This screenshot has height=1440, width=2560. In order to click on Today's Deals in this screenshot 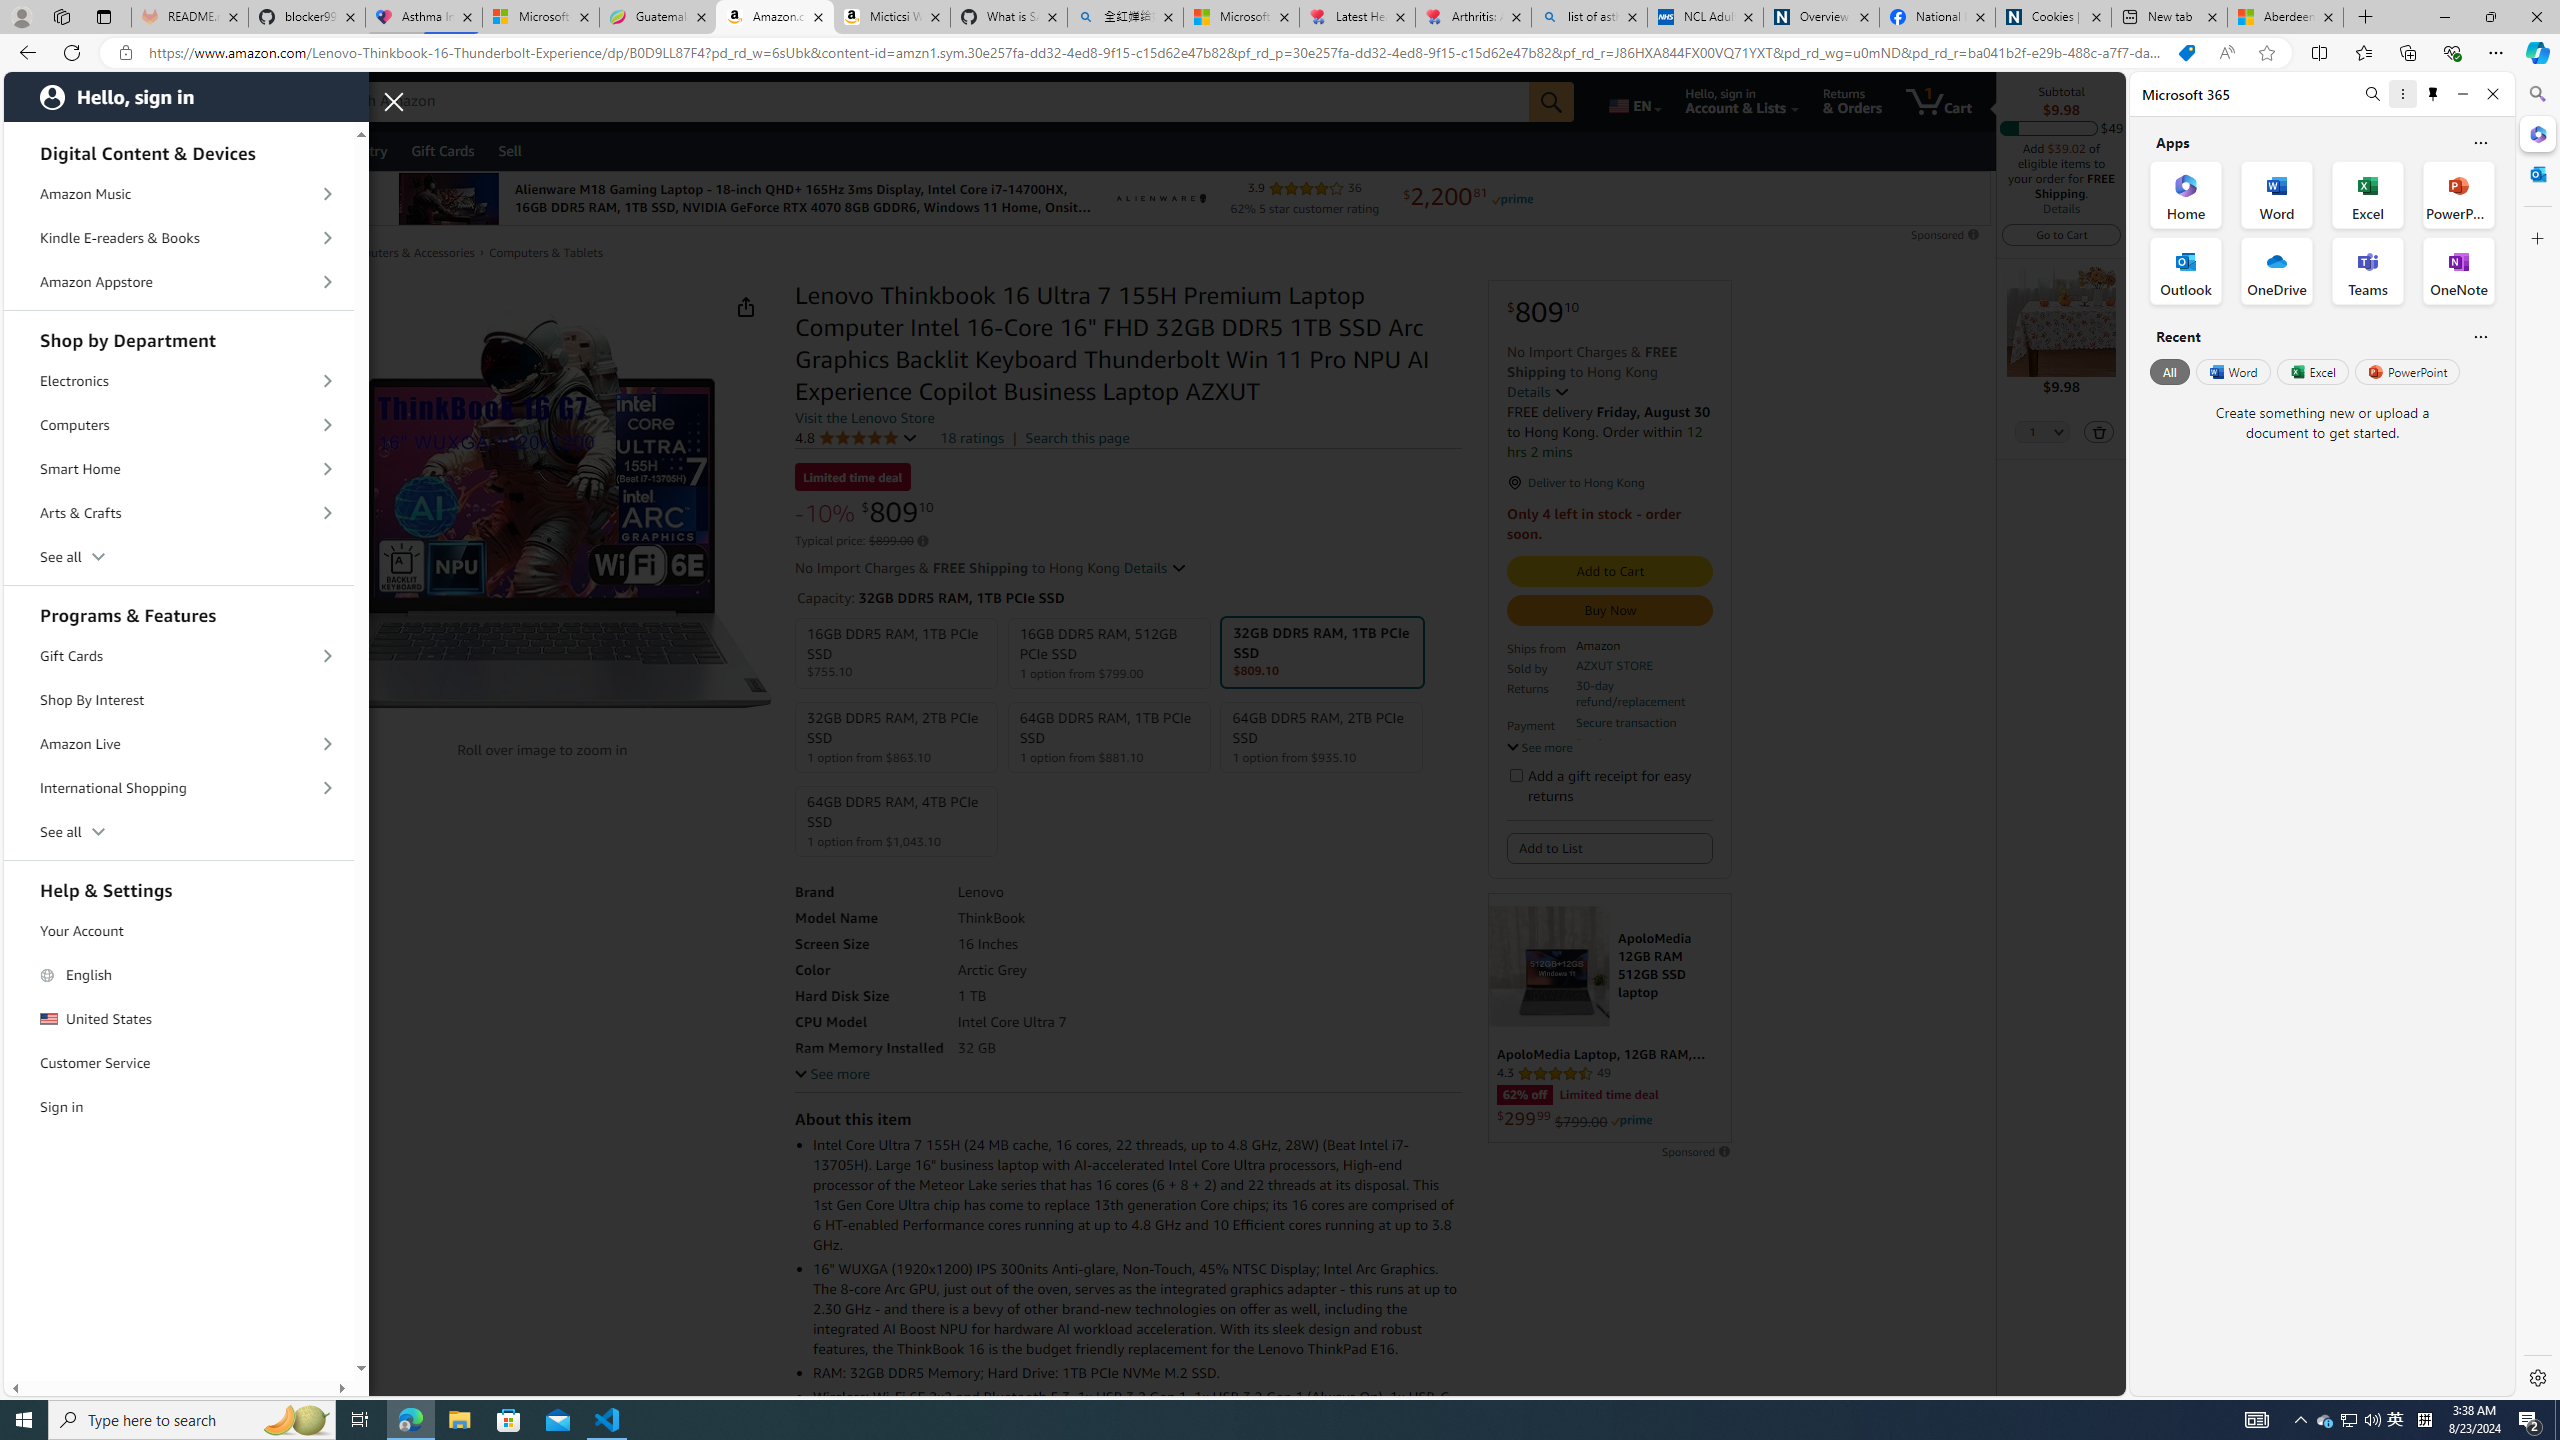, I will do `click(134, 150)`.